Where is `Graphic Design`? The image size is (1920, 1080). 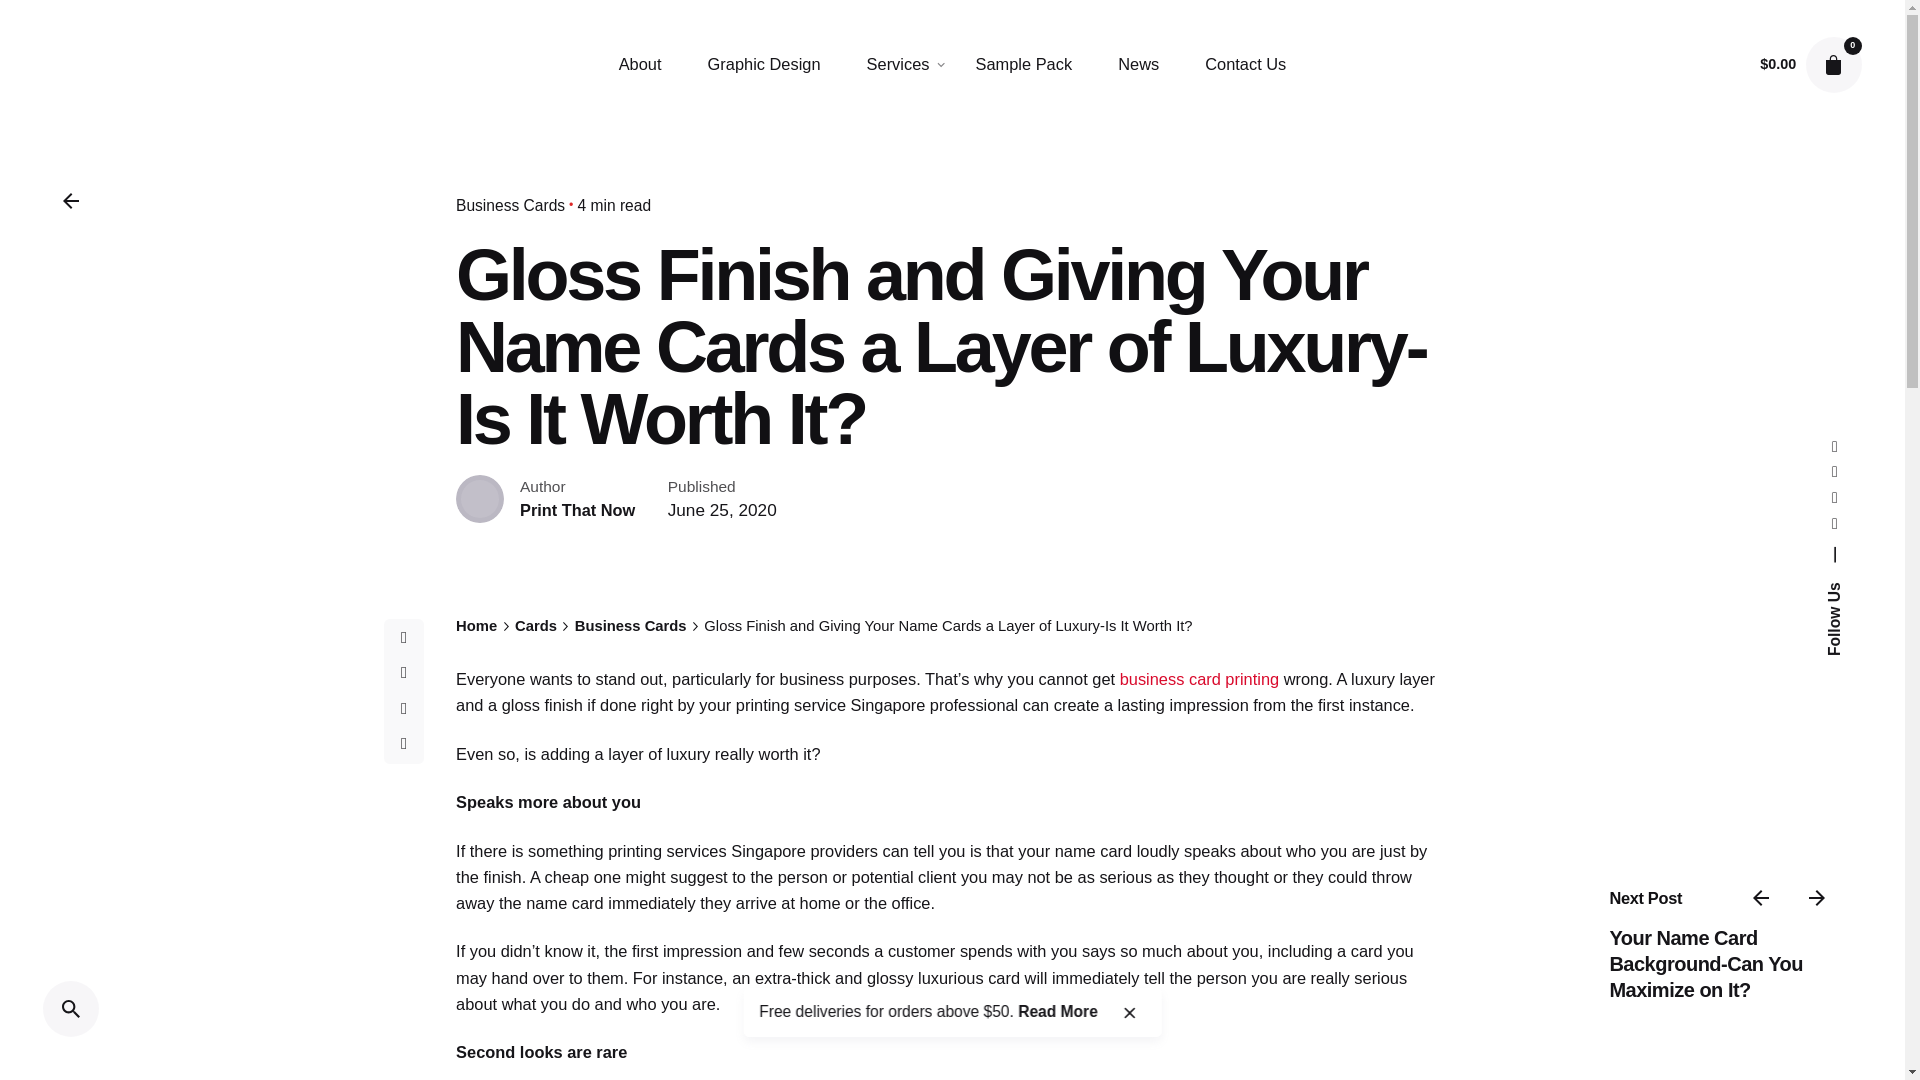
Graphic Design is located at coordinates (764, 65).